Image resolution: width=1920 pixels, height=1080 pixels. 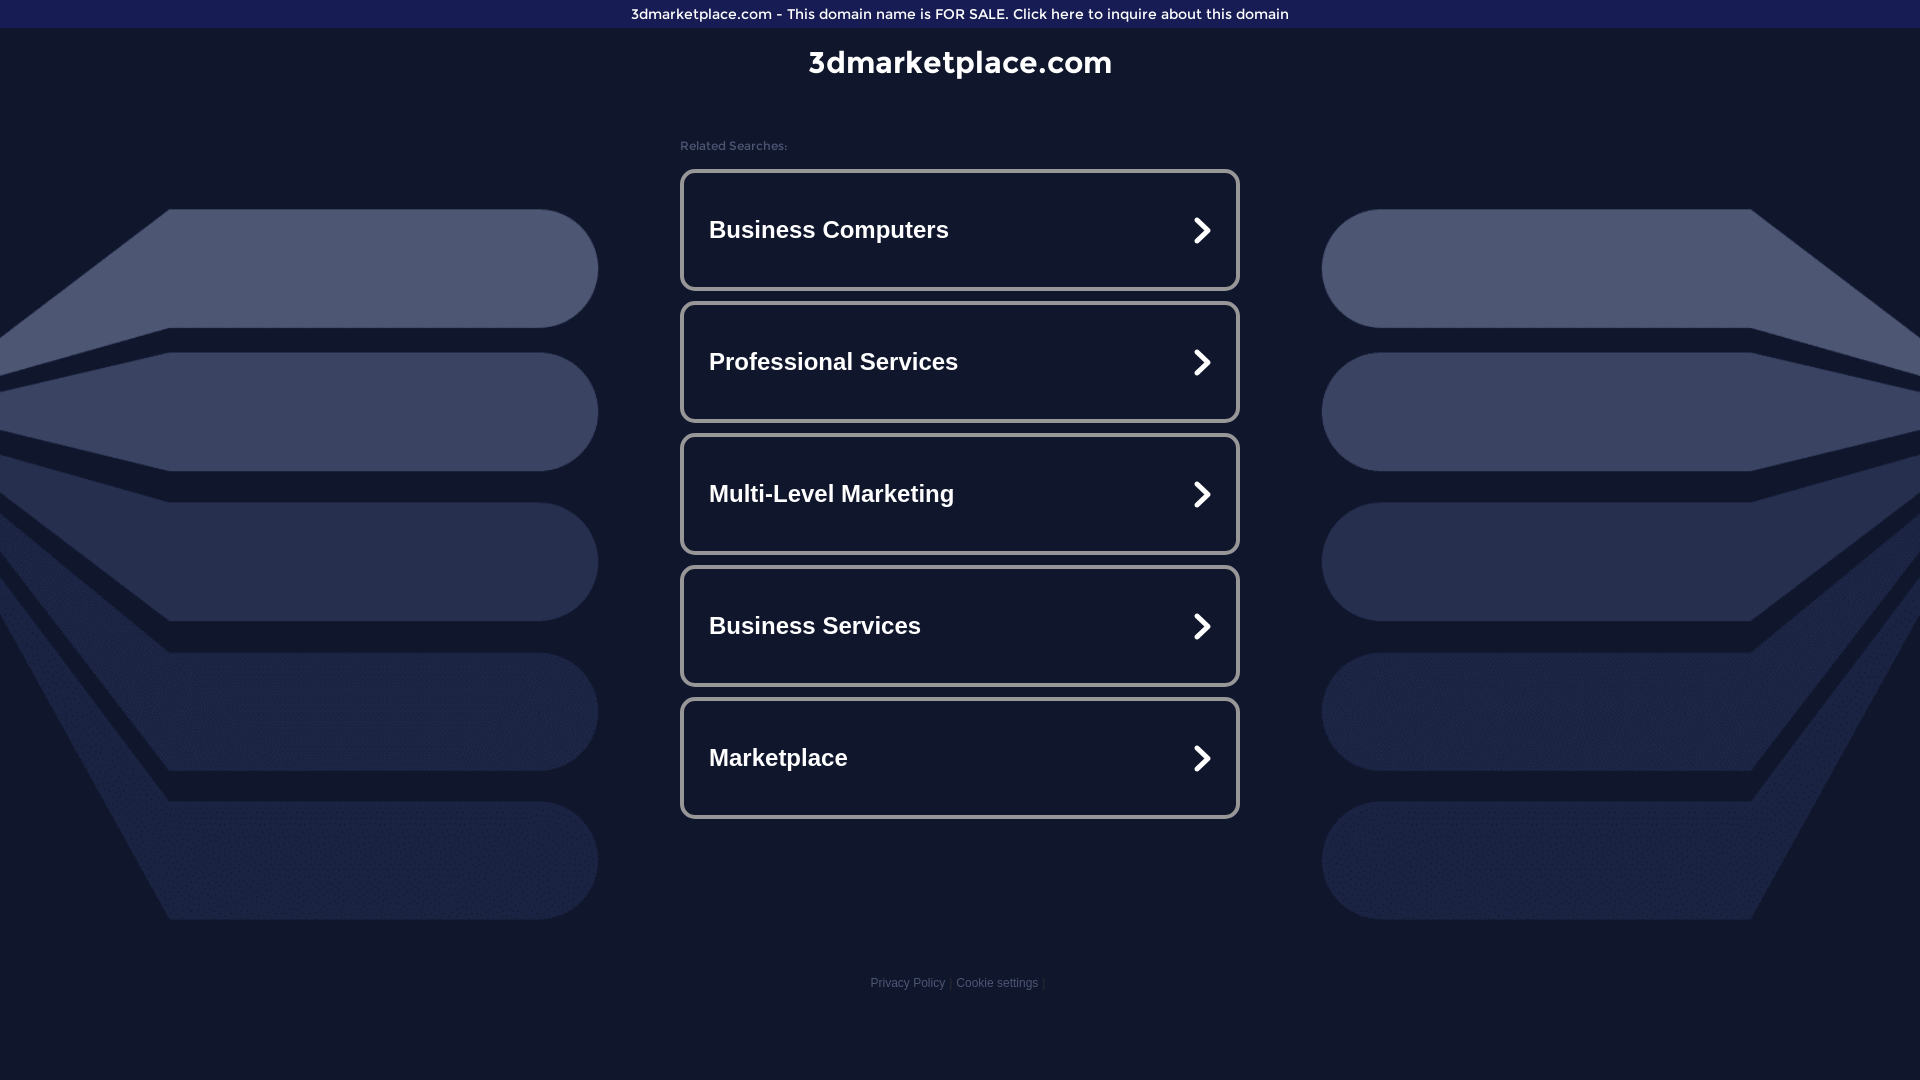 I want to click on Business Services, so click(x=960, y=626).